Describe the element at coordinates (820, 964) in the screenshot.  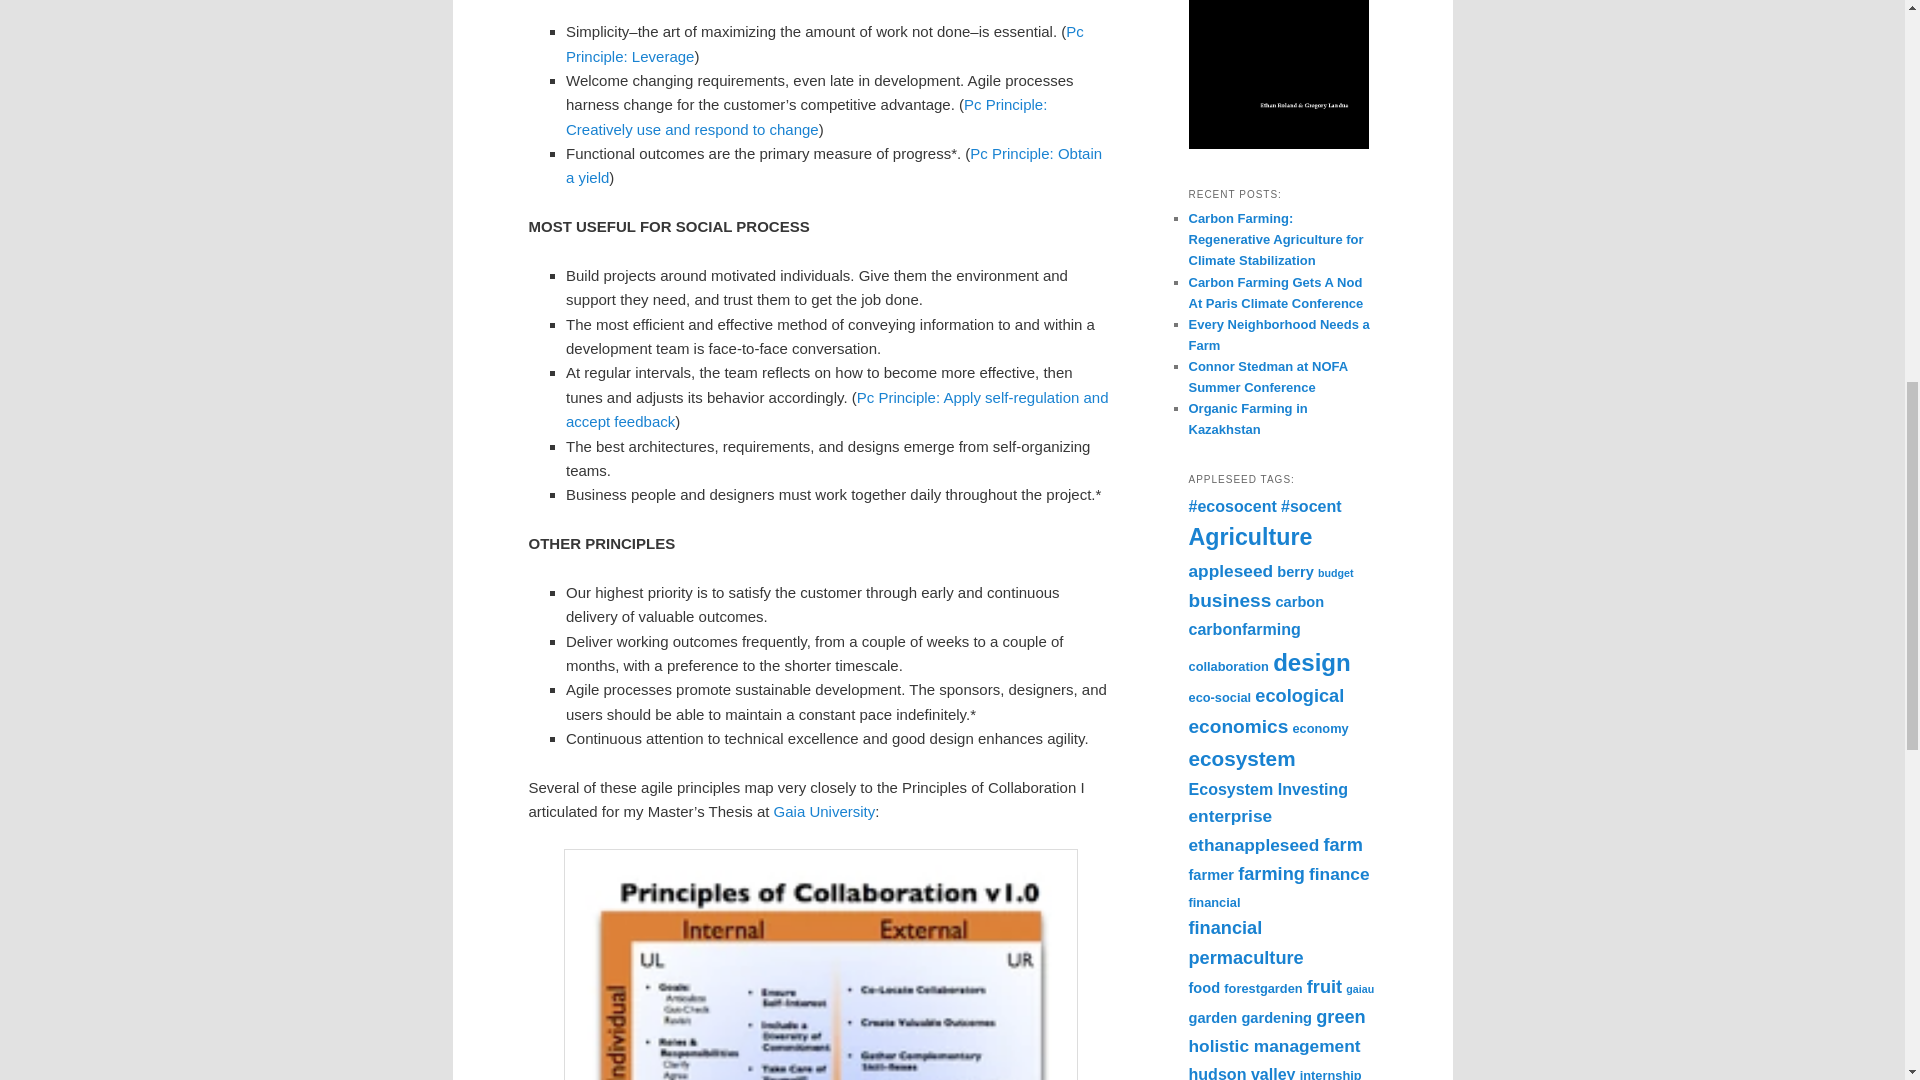
I see `Principles of Collaboration` at that location.